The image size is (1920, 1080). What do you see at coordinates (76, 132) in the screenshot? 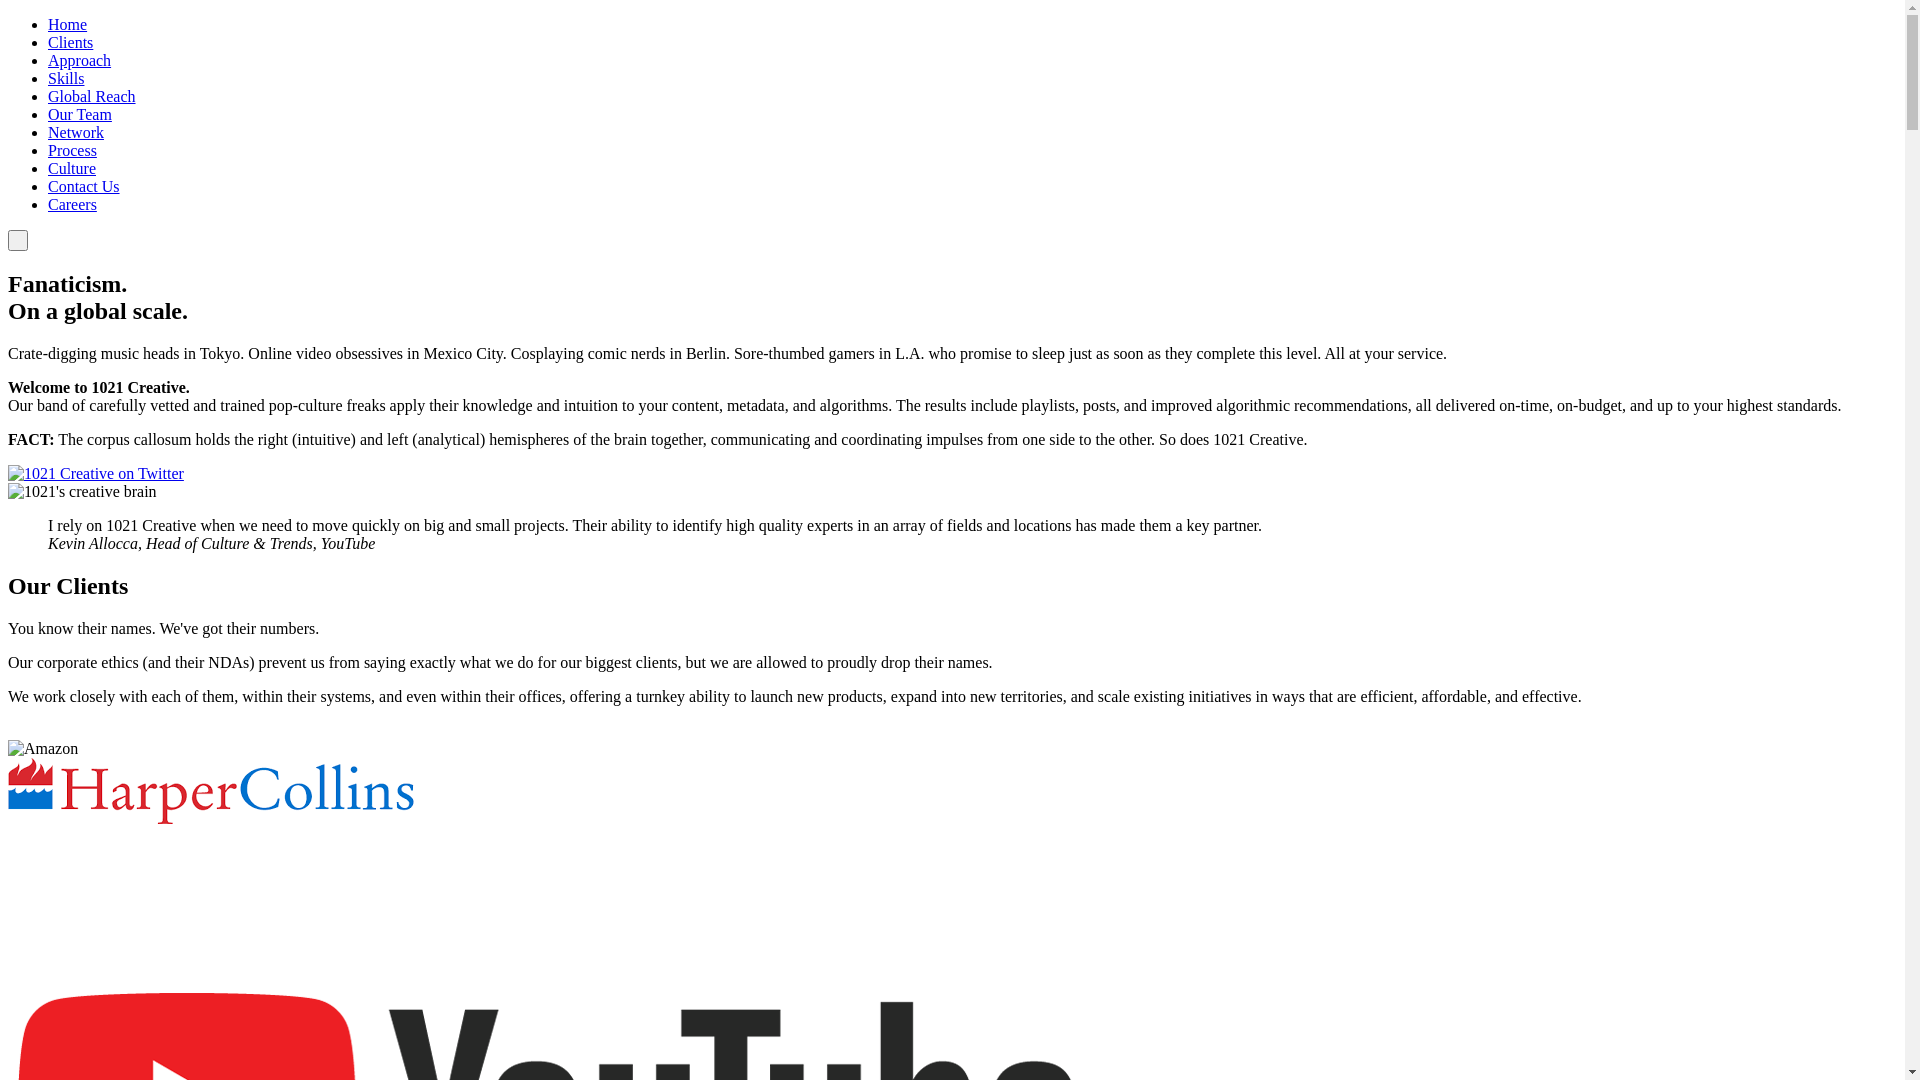
I see `Network` at bounding box center [76, 132].